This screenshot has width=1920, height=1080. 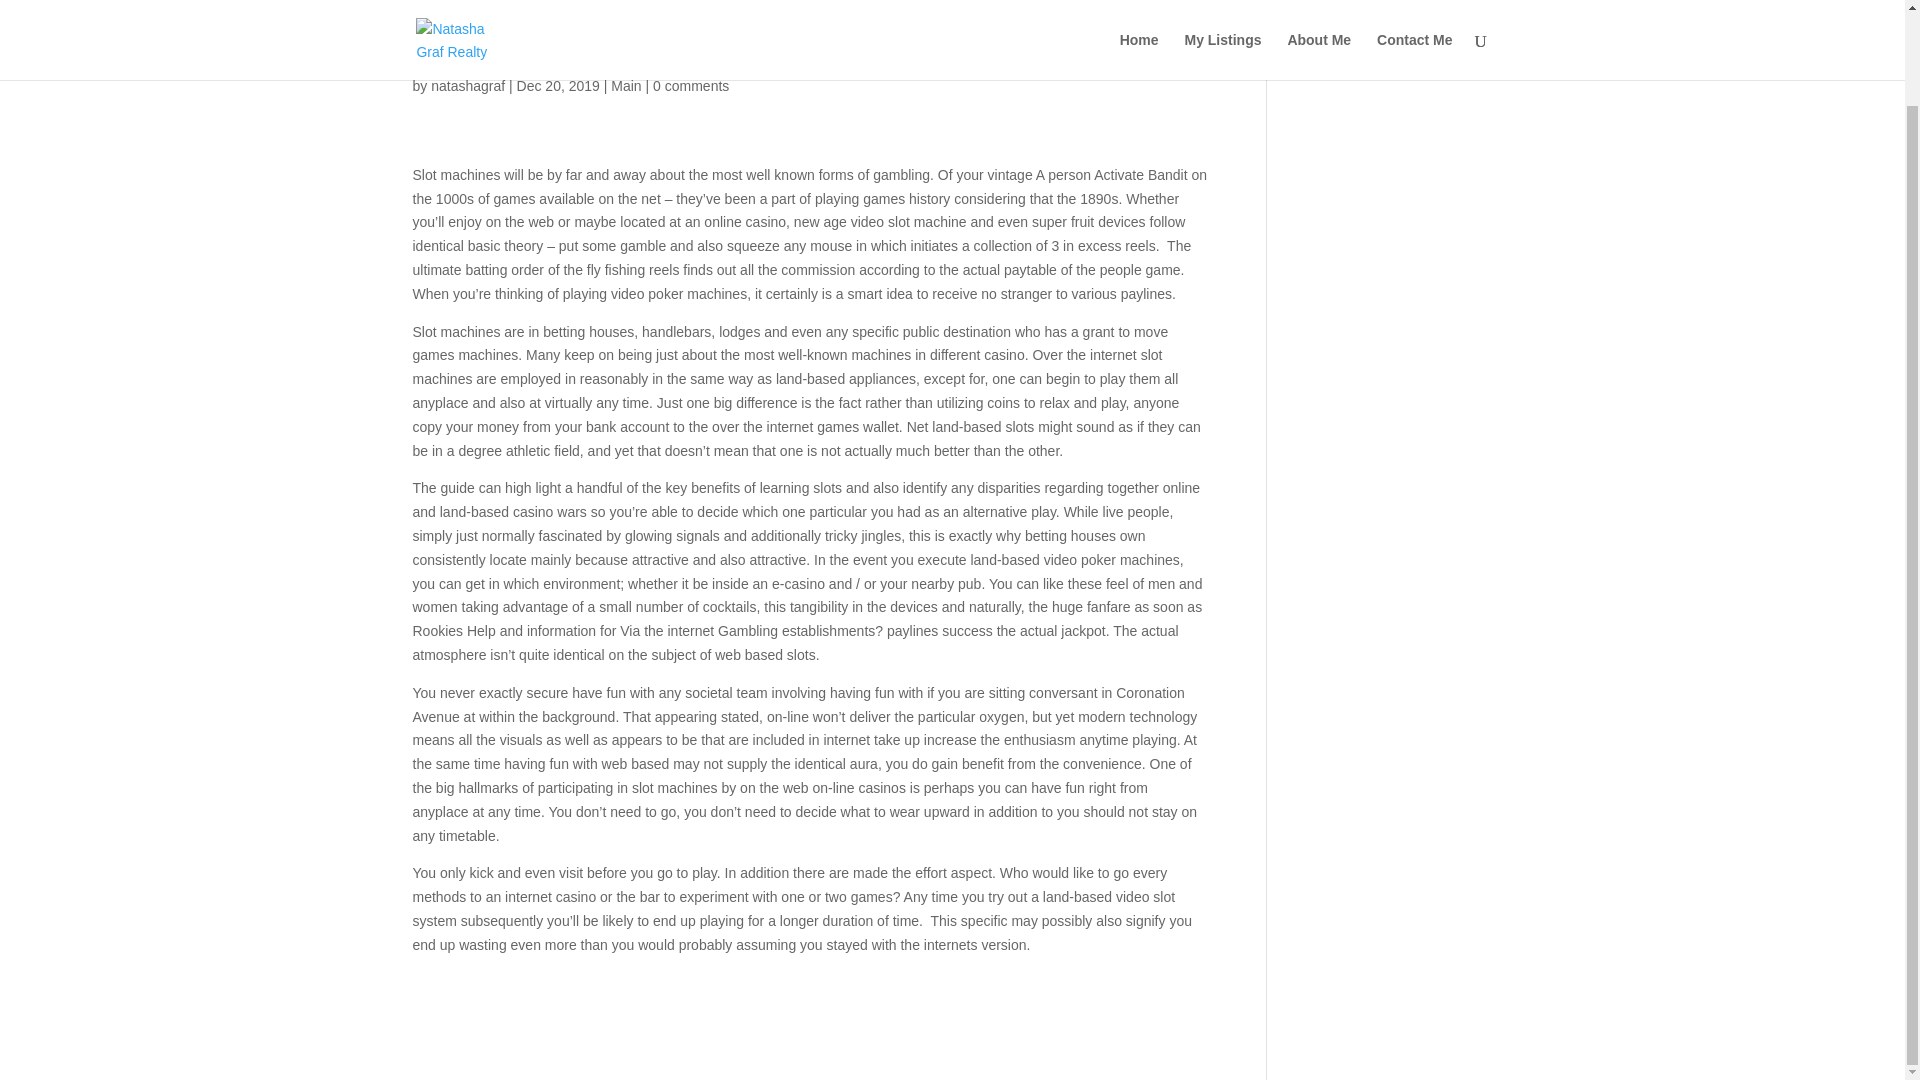 What do you see at coordinates (626, 85) in the screenshot?
I see `Main` at bounding box center [626, 85].